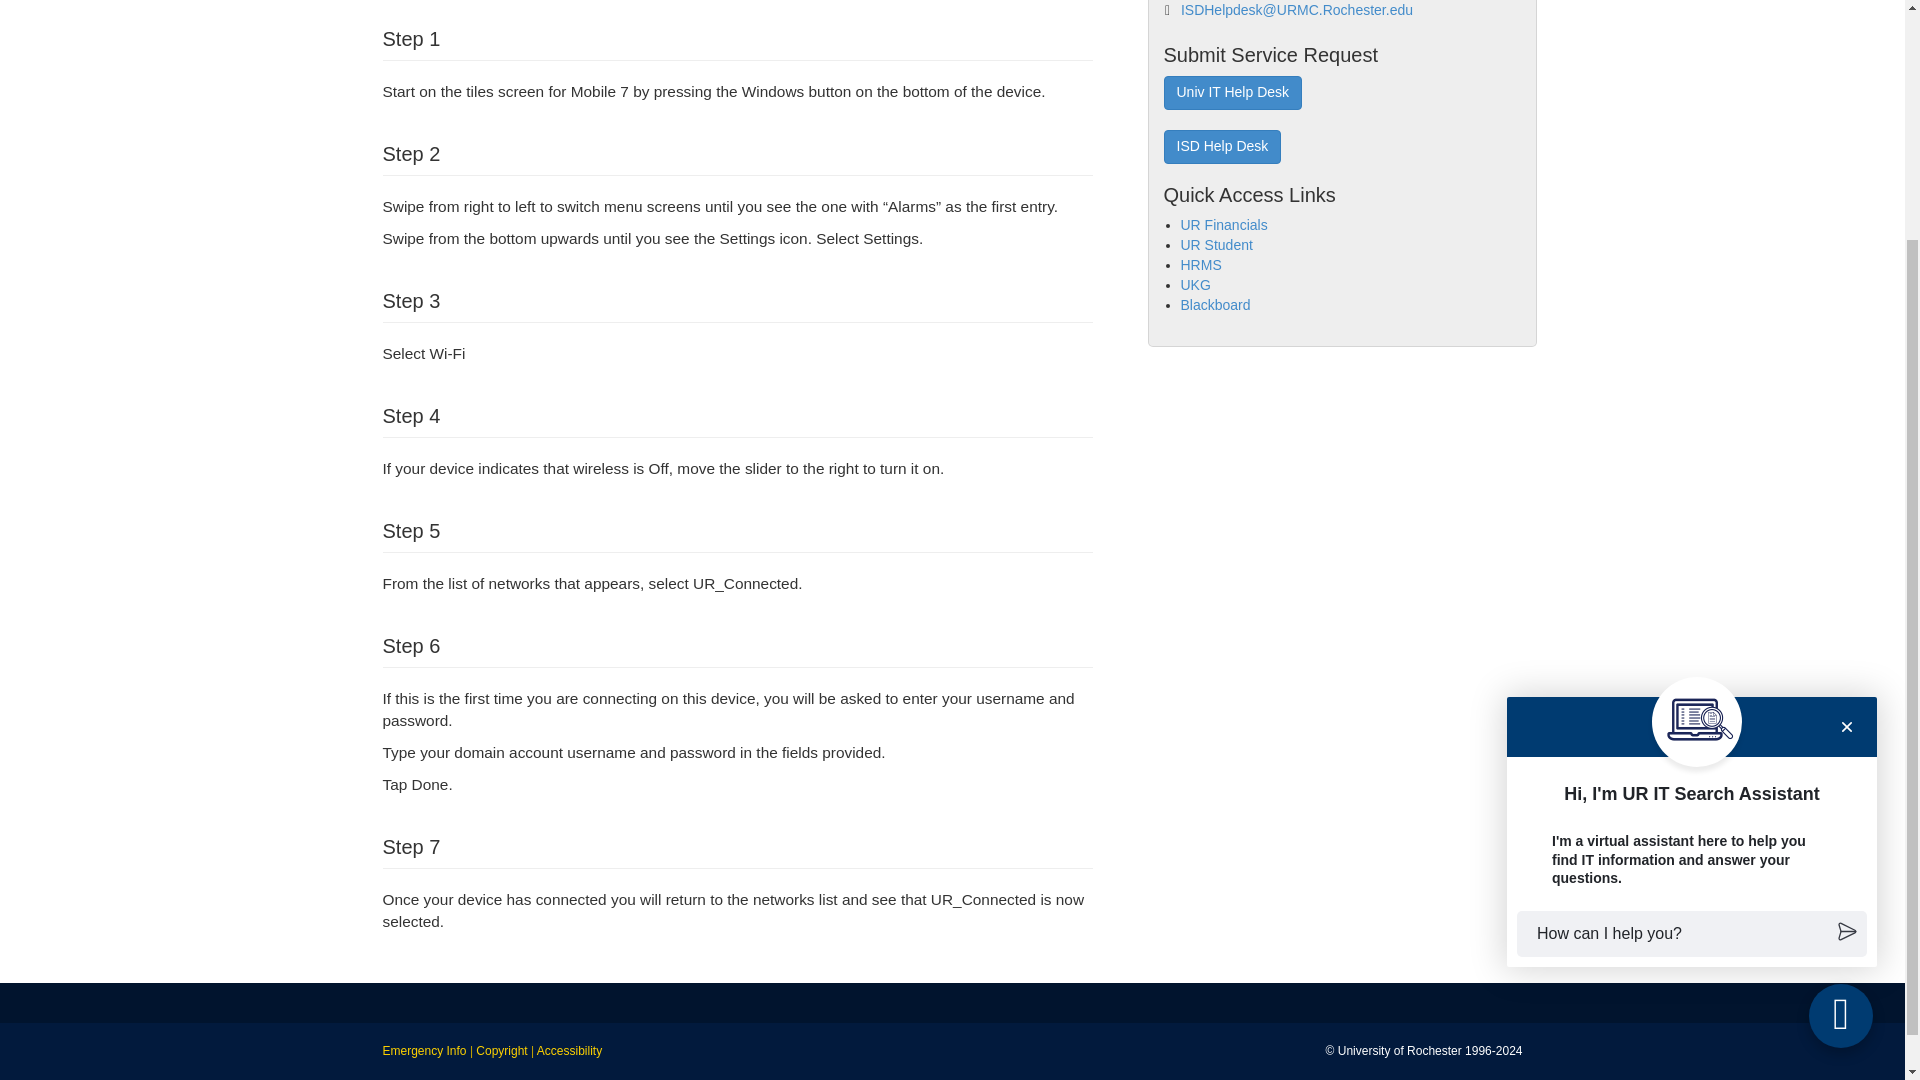 This screenshot has height=1080, width=1920. Describe the element at coordinates (570, 1051) in the screenshot. I see `University of Rochester Accessibility` at that location.